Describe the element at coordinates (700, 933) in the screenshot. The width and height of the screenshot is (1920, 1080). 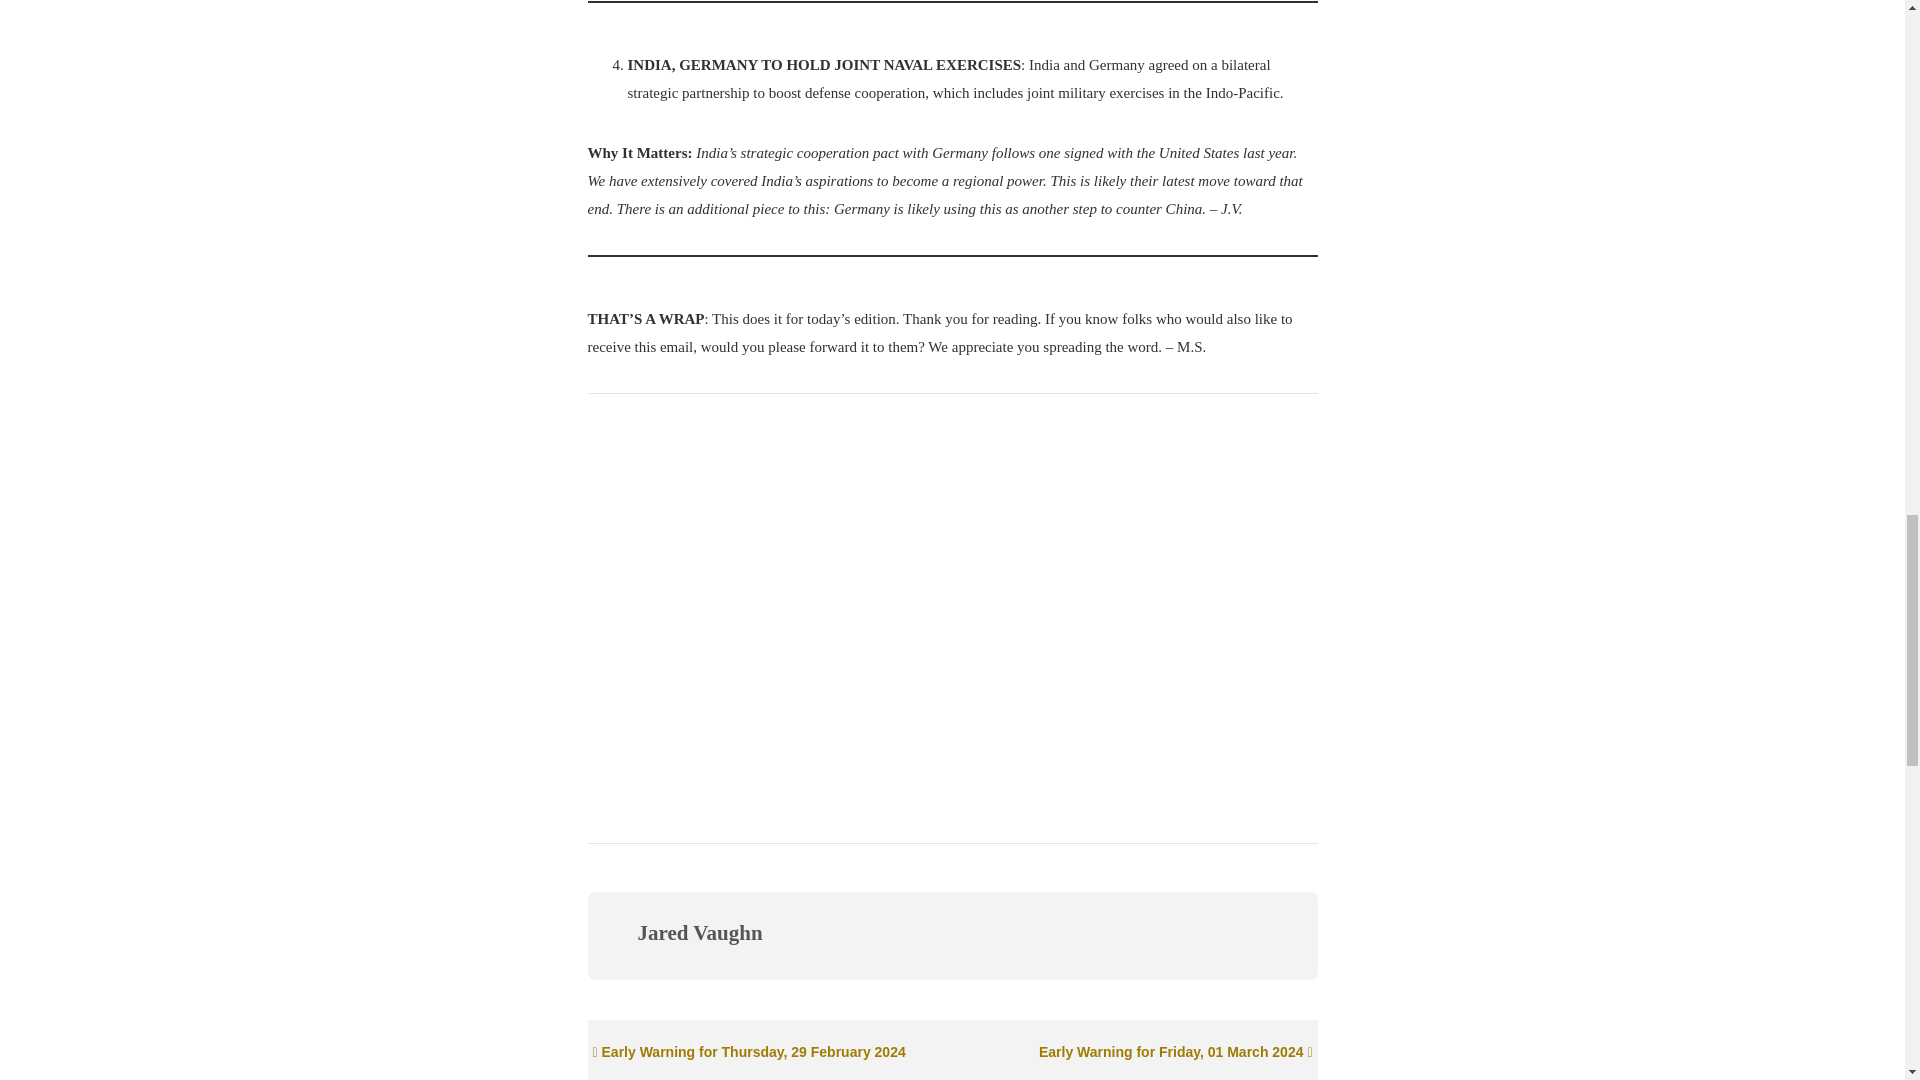
I see `Jared Vaughn` at that location.